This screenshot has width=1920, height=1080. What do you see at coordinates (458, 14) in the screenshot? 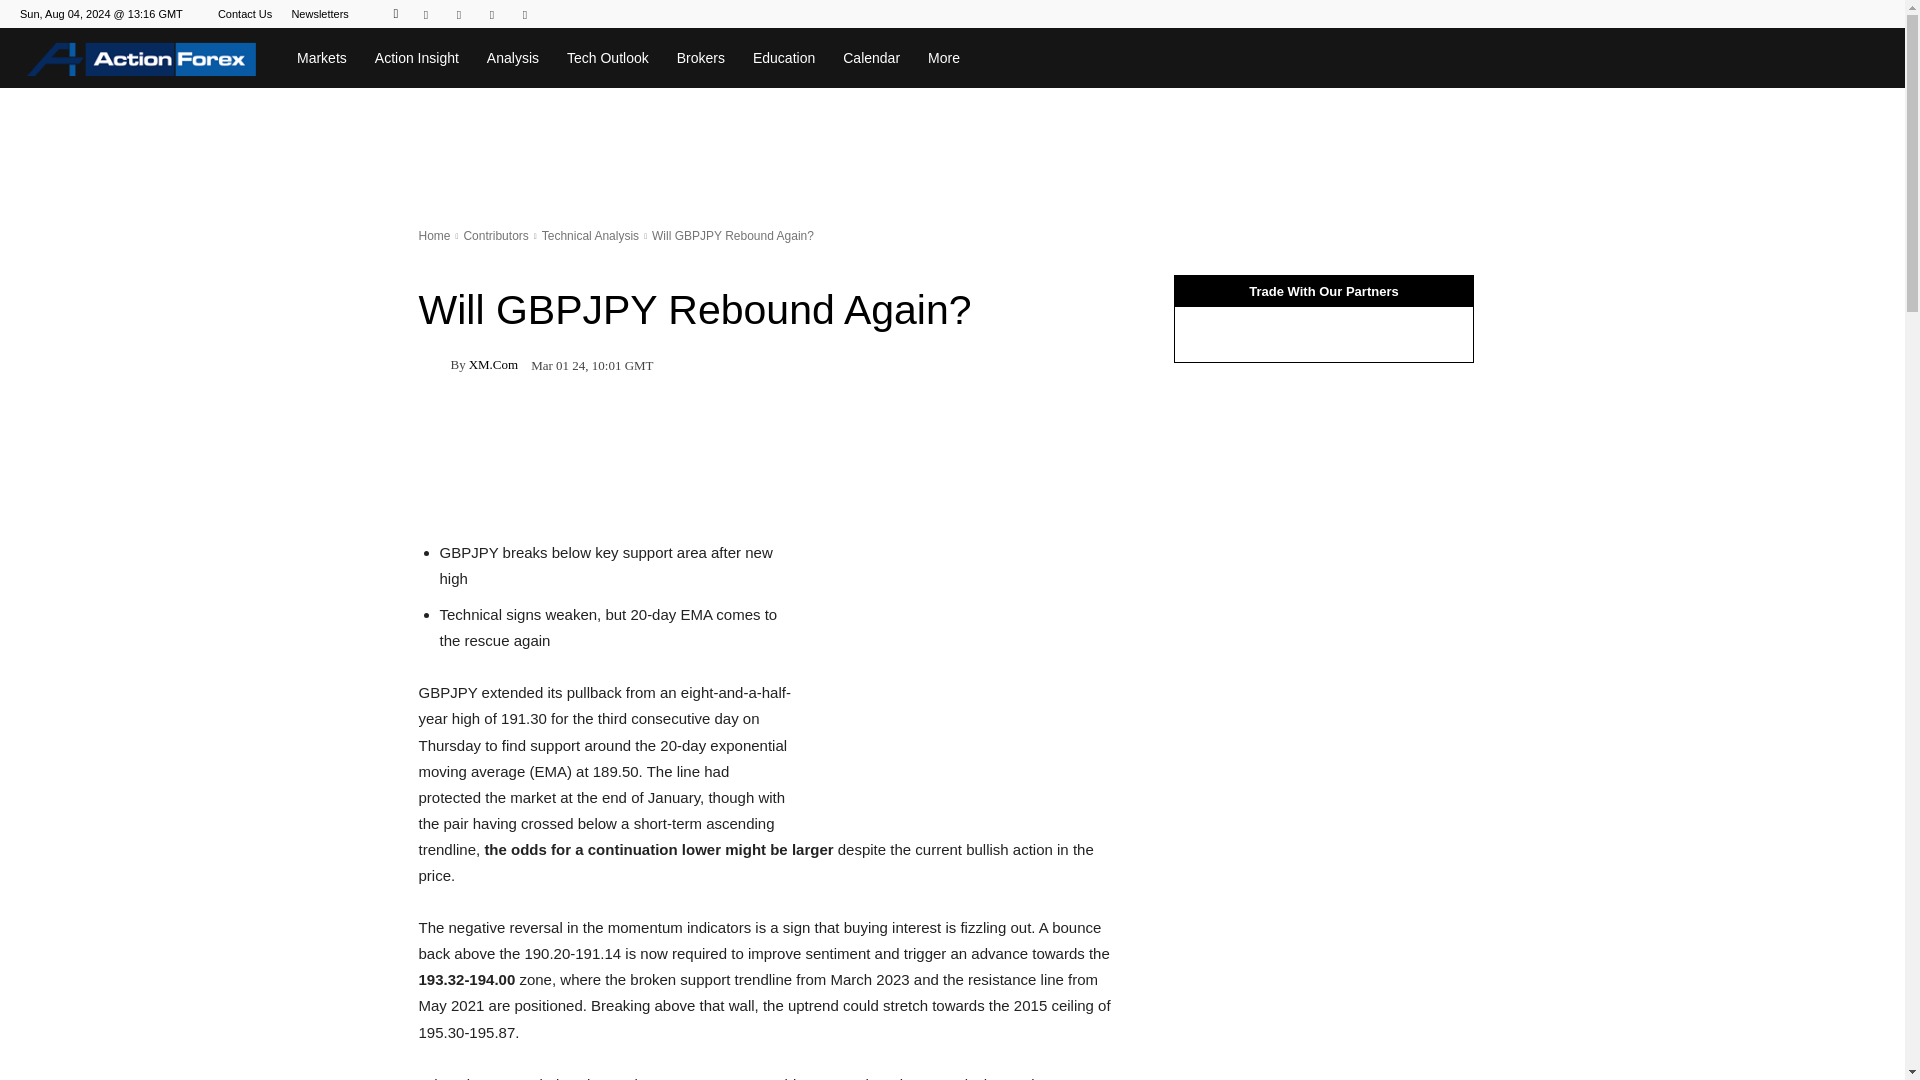
I see `Mail` at bounding box center [458, 14].